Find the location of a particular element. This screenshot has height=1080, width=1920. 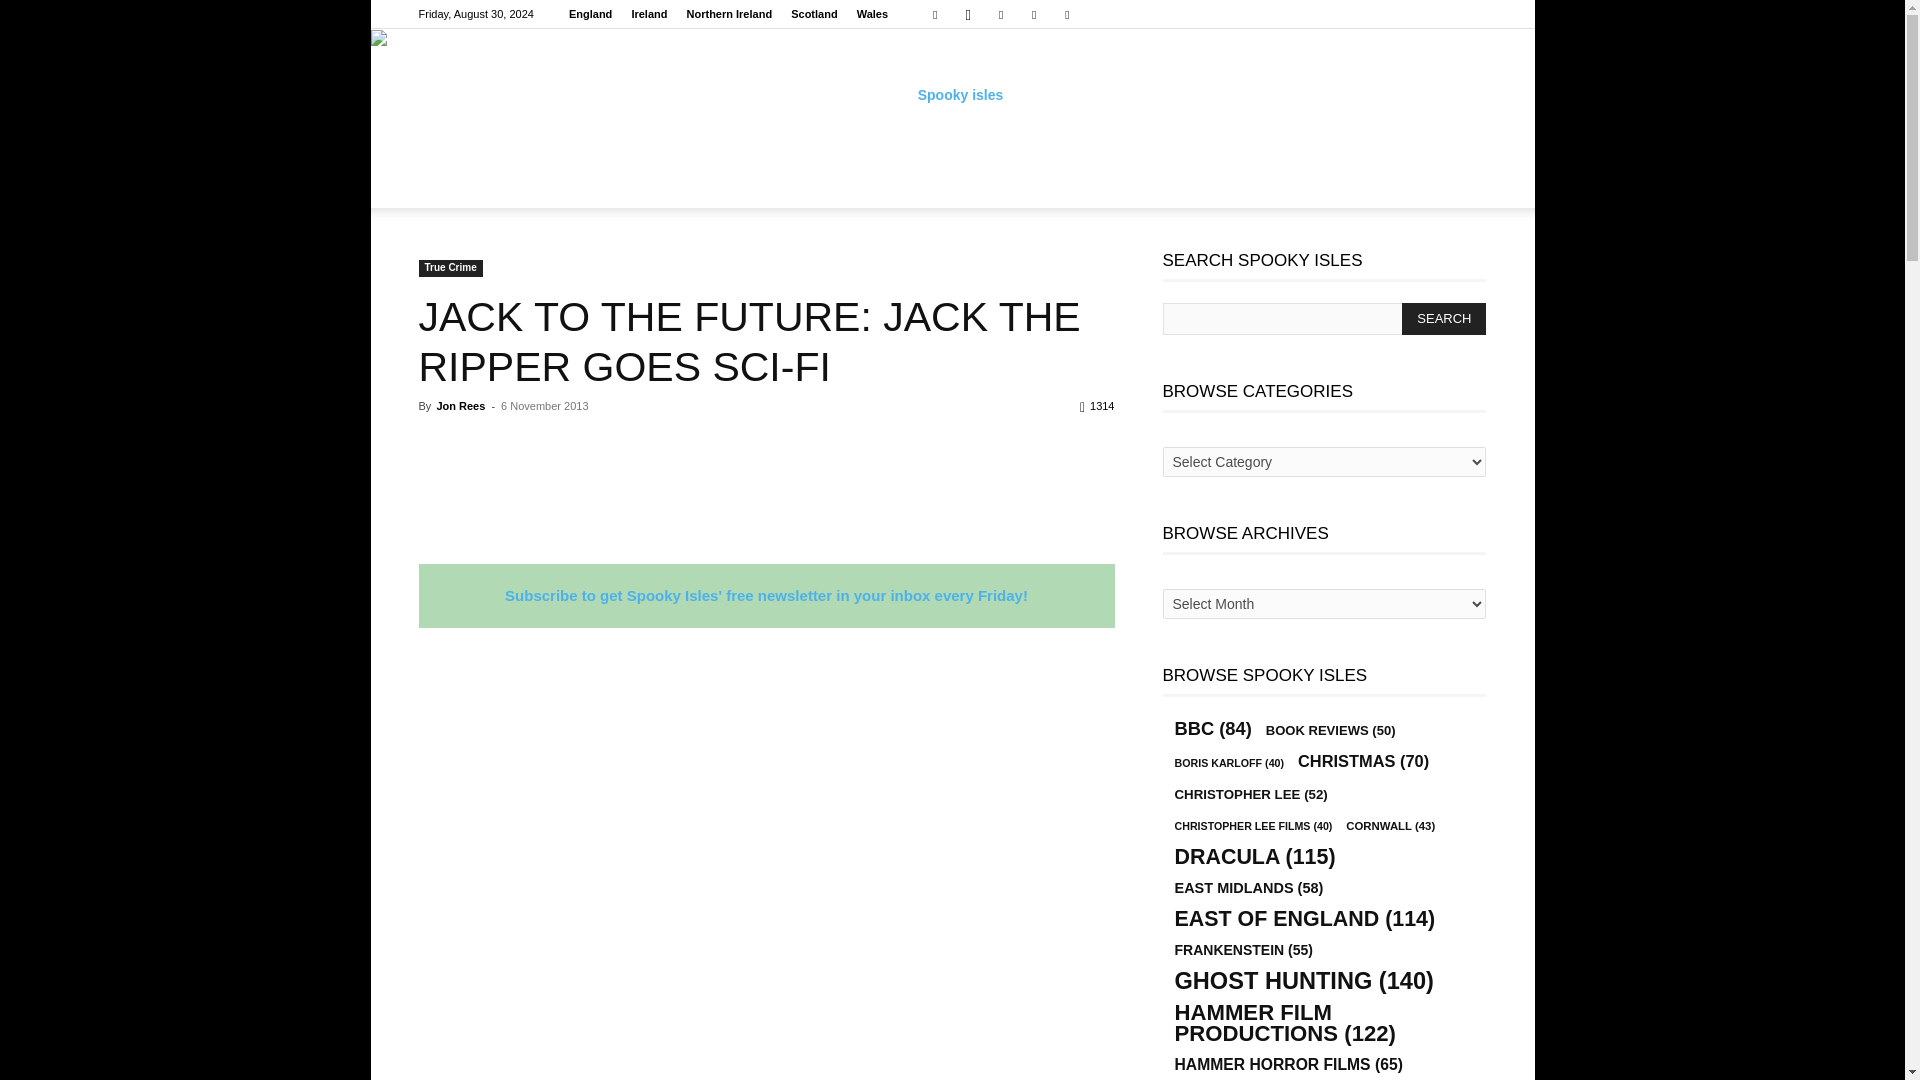

Search is located at coordinates (1444, 318).